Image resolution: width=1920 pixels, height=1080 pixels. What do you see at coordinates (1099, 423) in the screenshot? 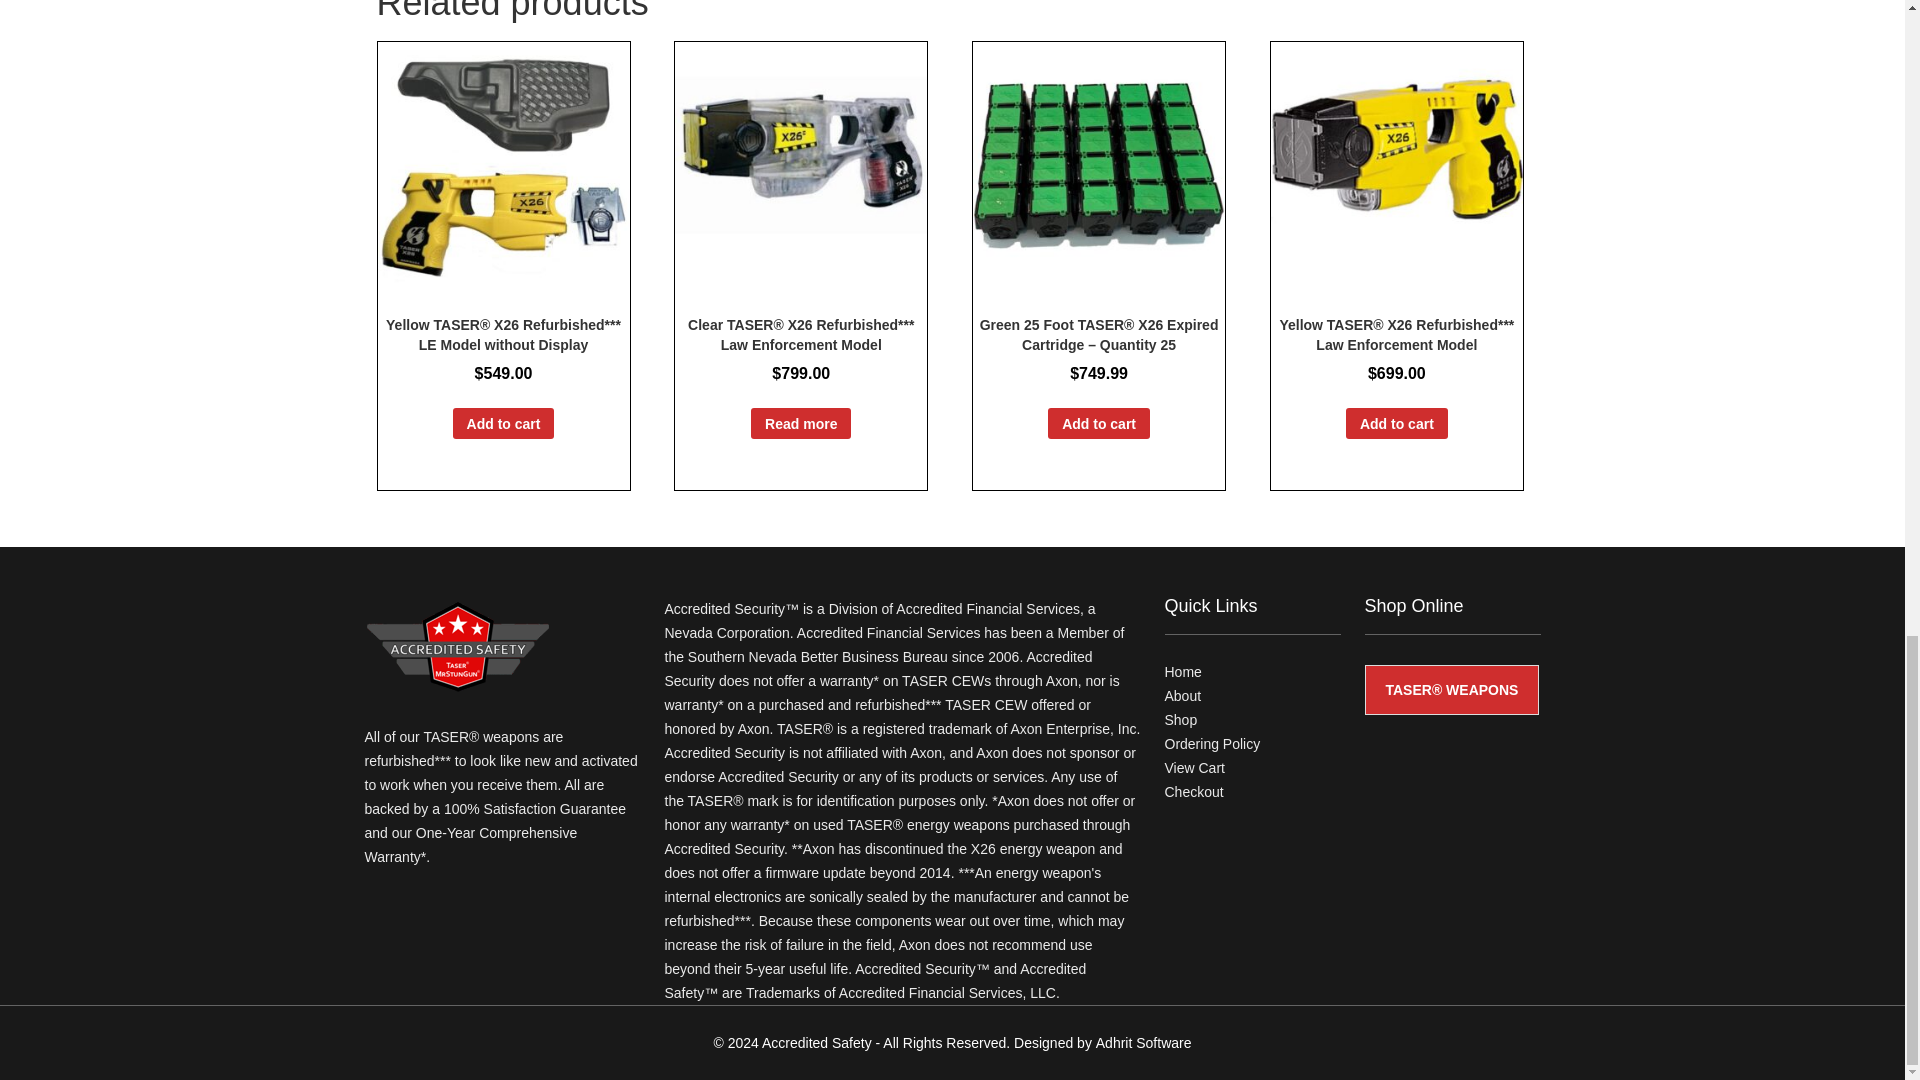
I see `Add to cart` at bounding box center [1099, 423].